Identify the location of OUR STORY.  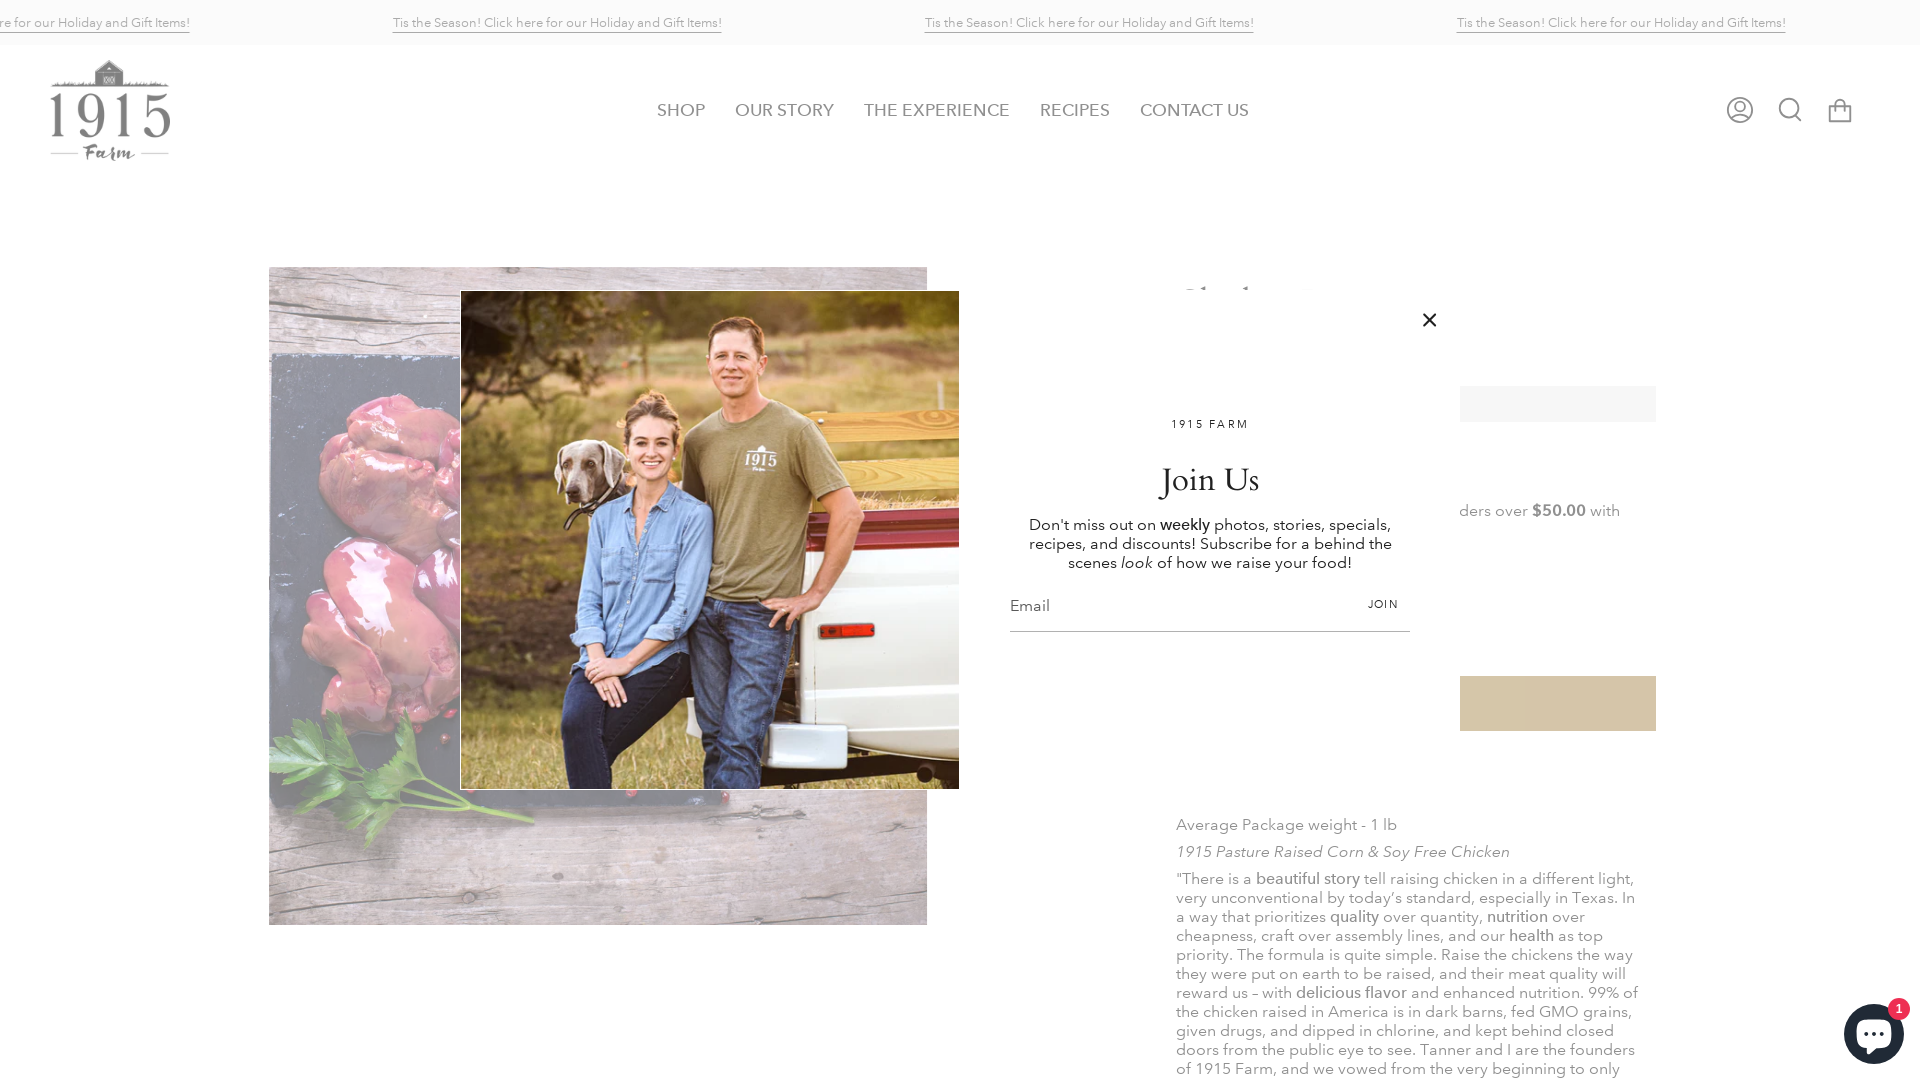
(784, 110).